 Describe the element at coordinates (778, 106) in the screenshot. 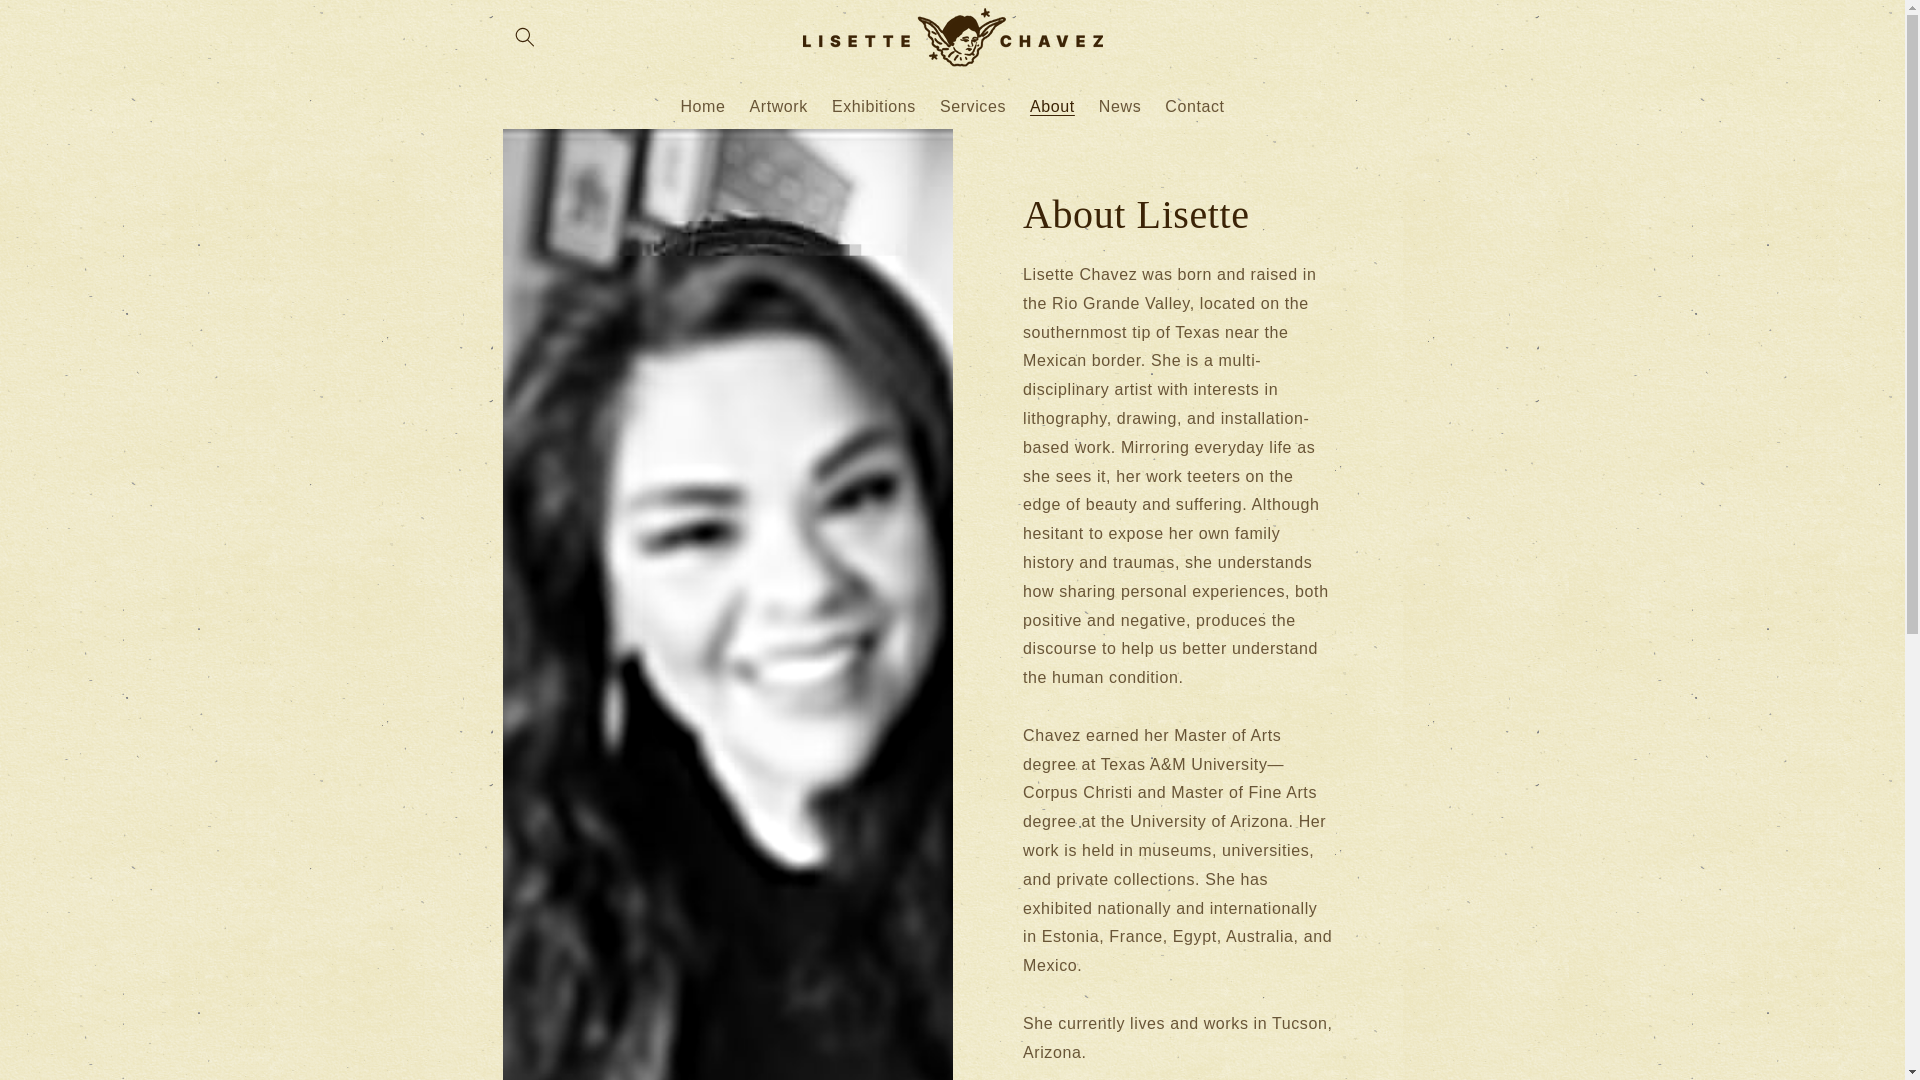

I see `Artwork` at that location.